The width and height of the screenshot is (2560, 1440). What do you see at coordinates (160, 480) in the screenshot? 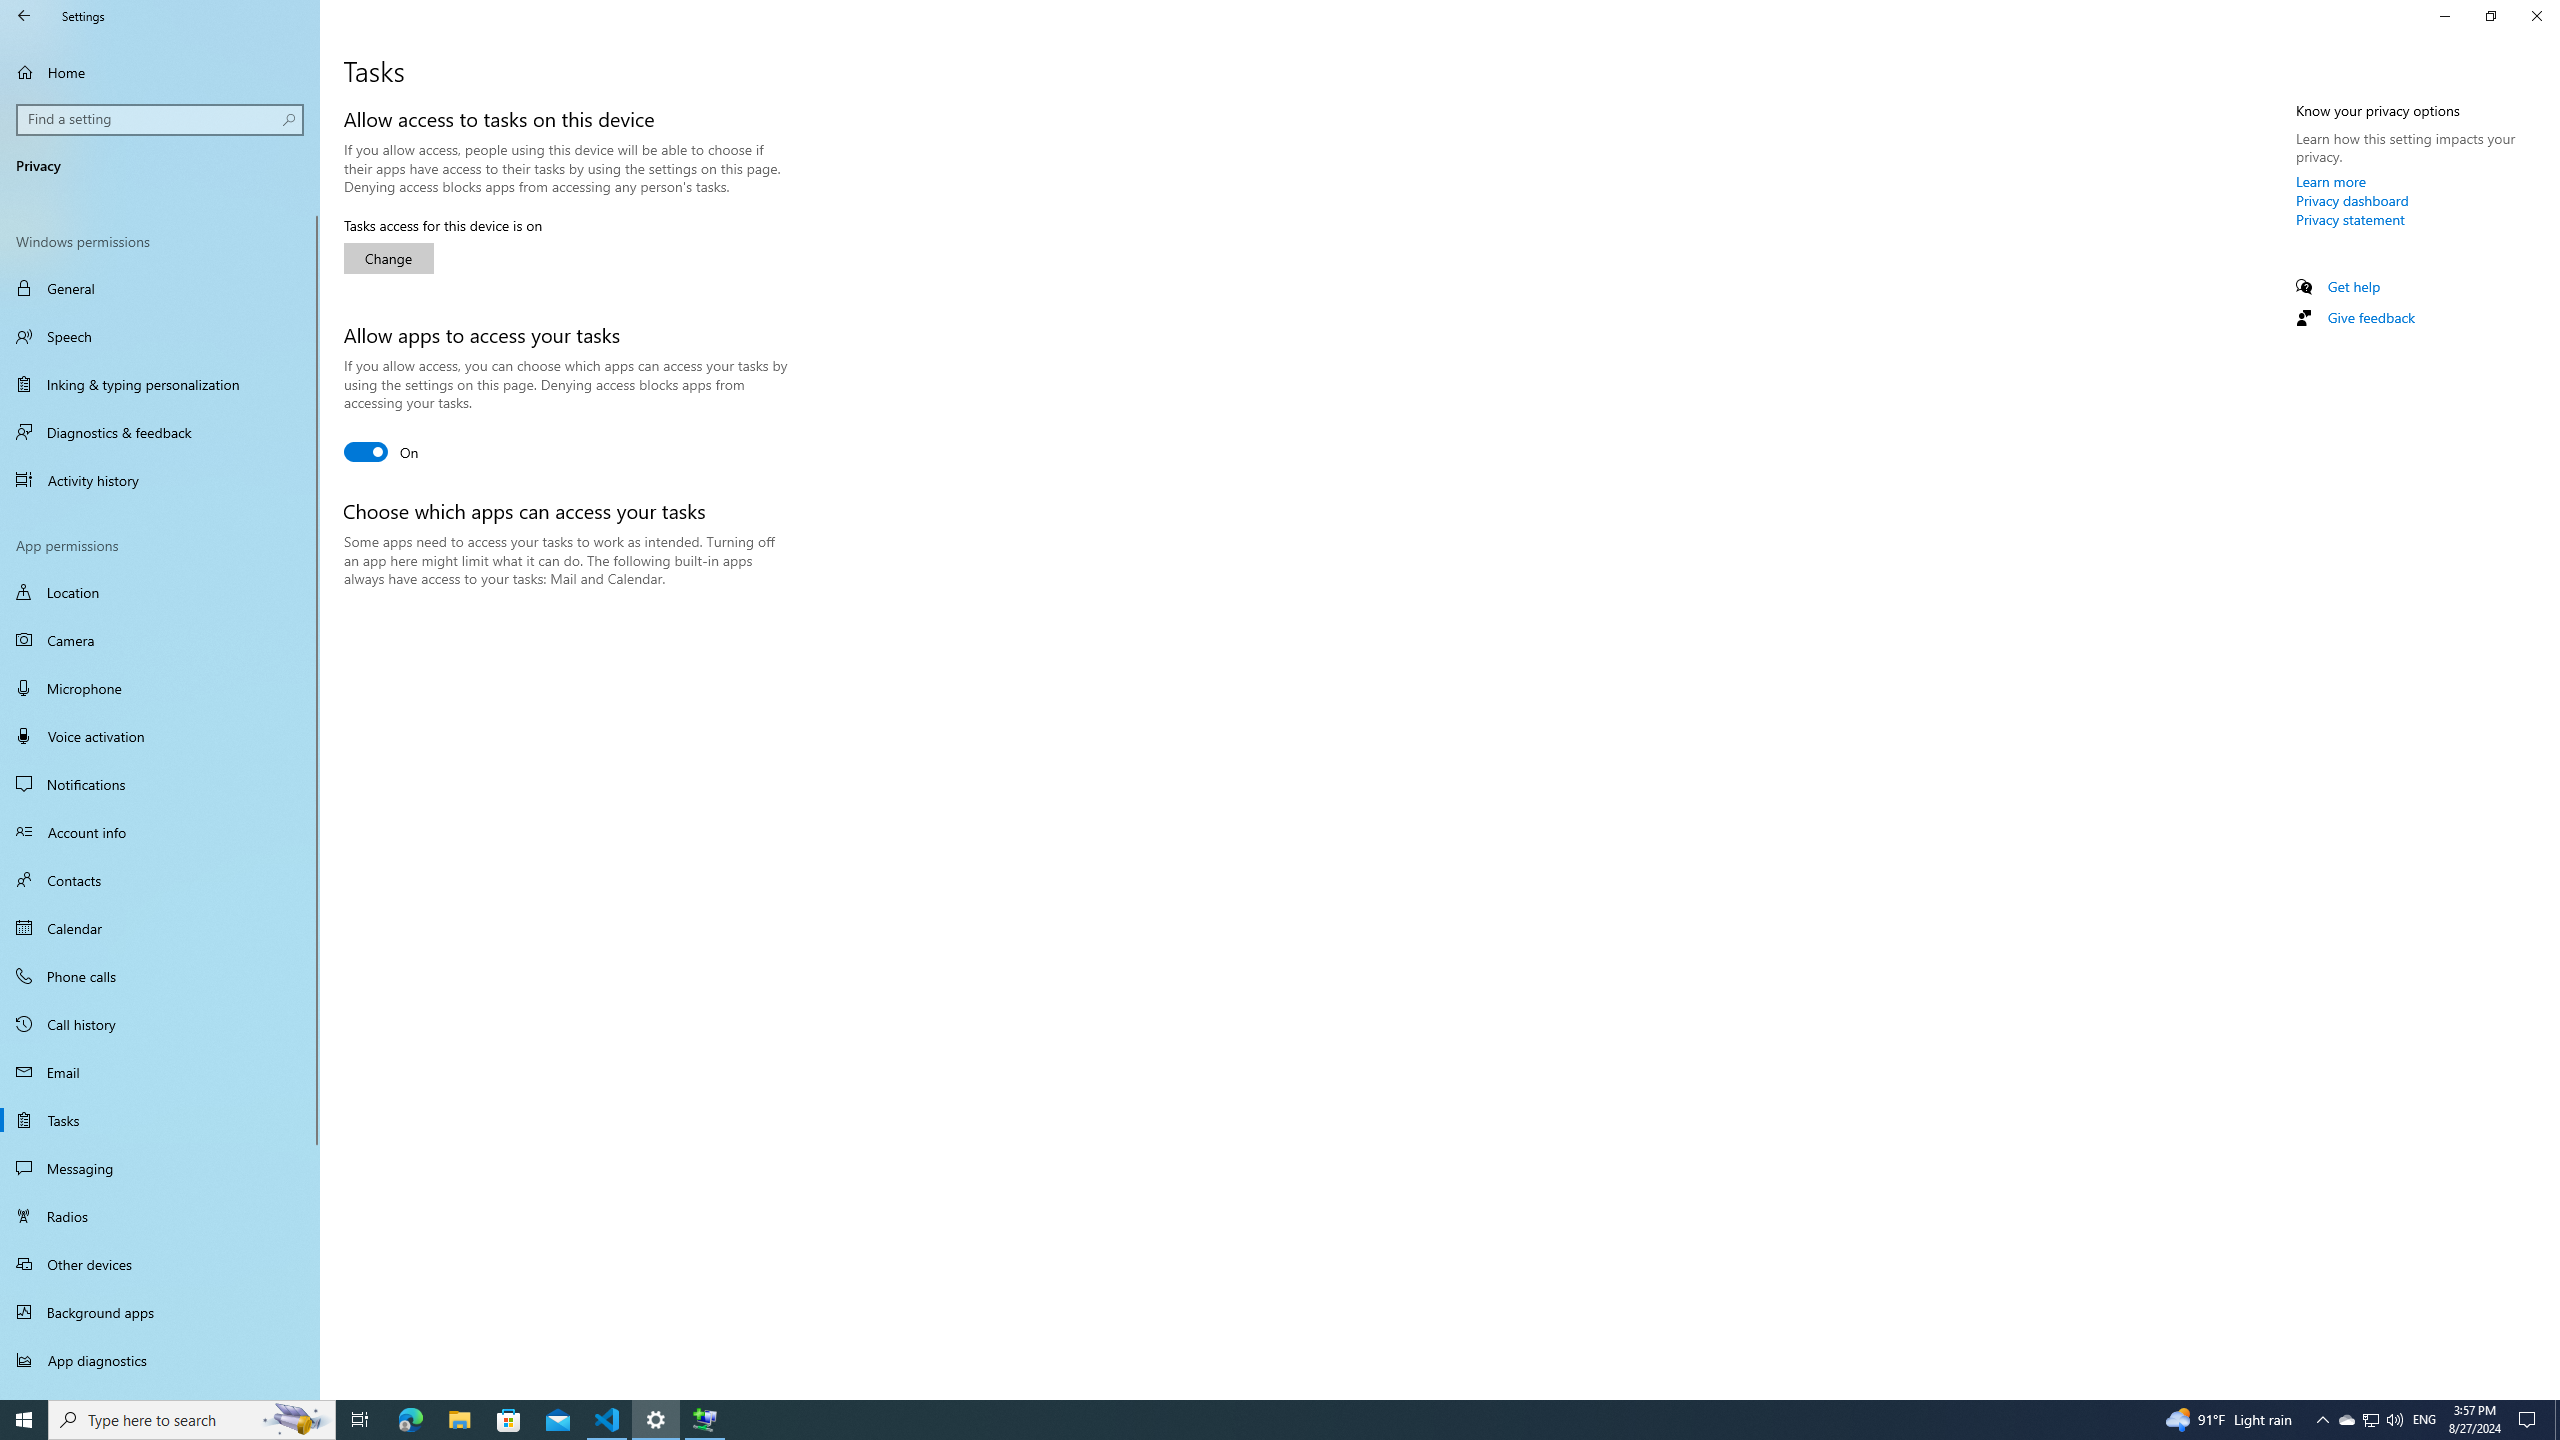
I see `Activity history` at bounding box center [160, 480].